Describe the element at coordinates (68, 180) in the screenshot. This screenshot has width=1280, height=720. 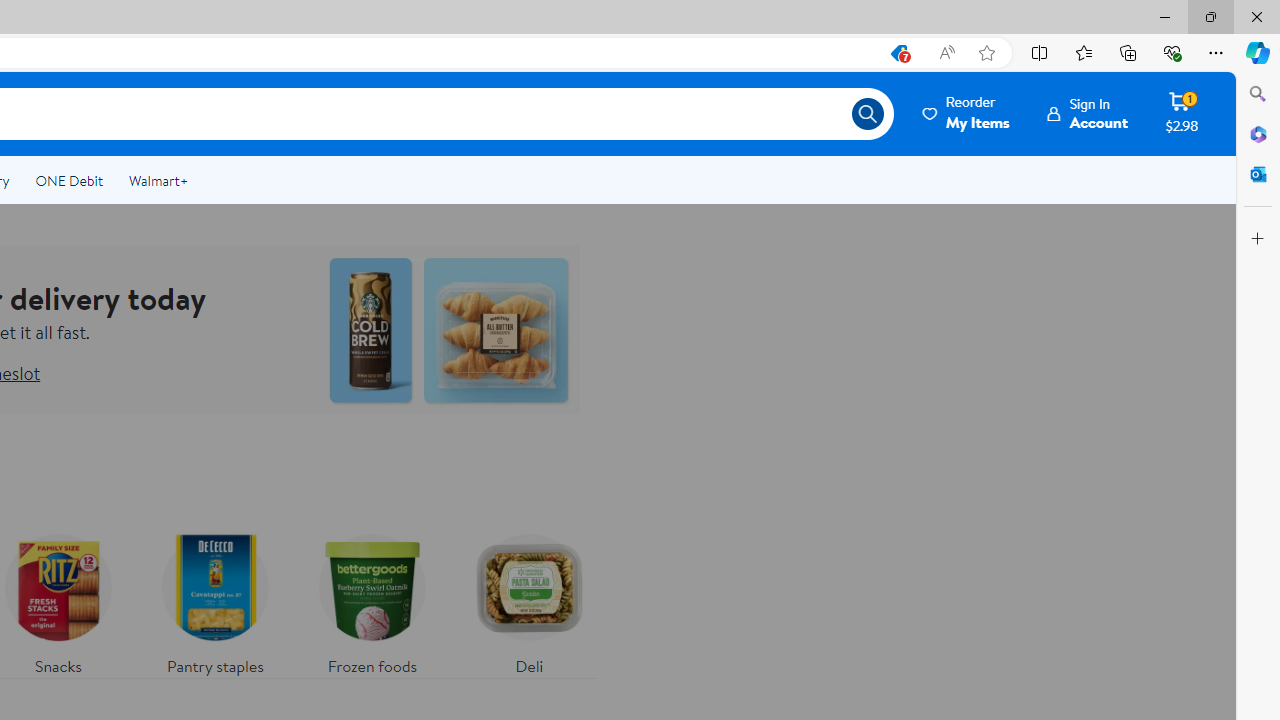
I see `ONE Debit` at that location.